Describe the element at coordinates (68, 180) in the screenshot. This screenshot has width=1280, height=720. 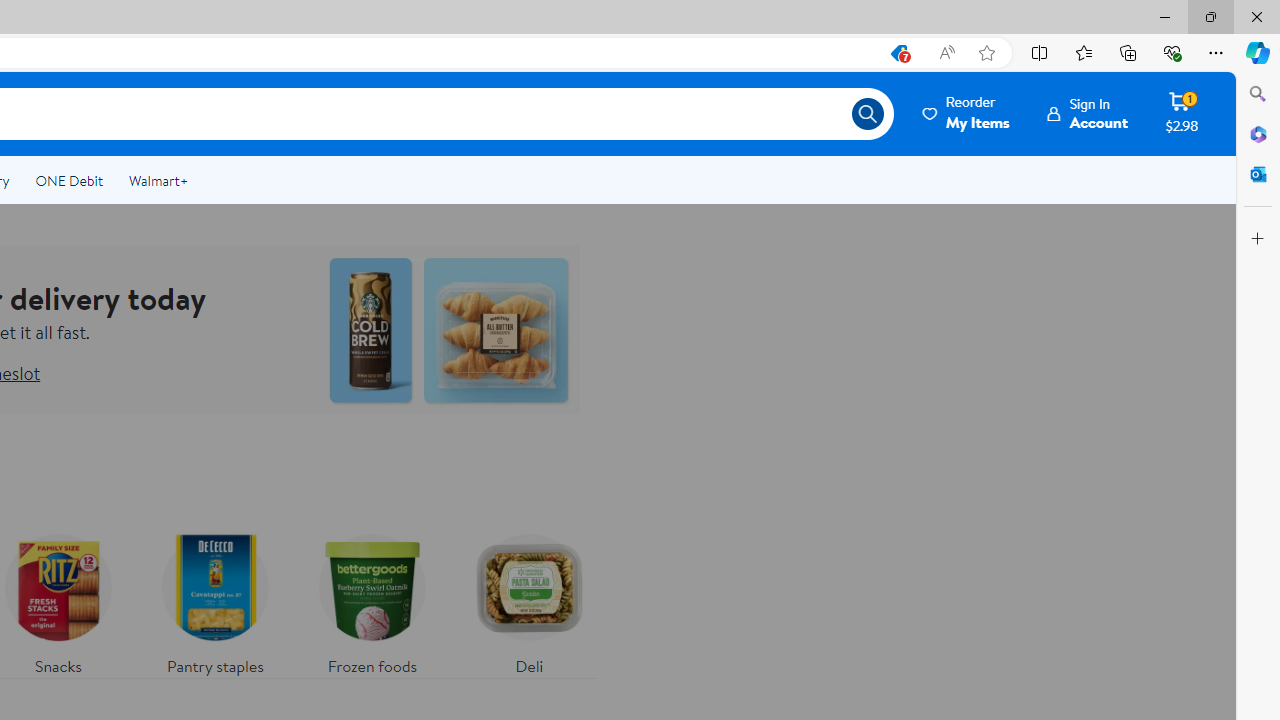
I see `ONE Debit` at that location.